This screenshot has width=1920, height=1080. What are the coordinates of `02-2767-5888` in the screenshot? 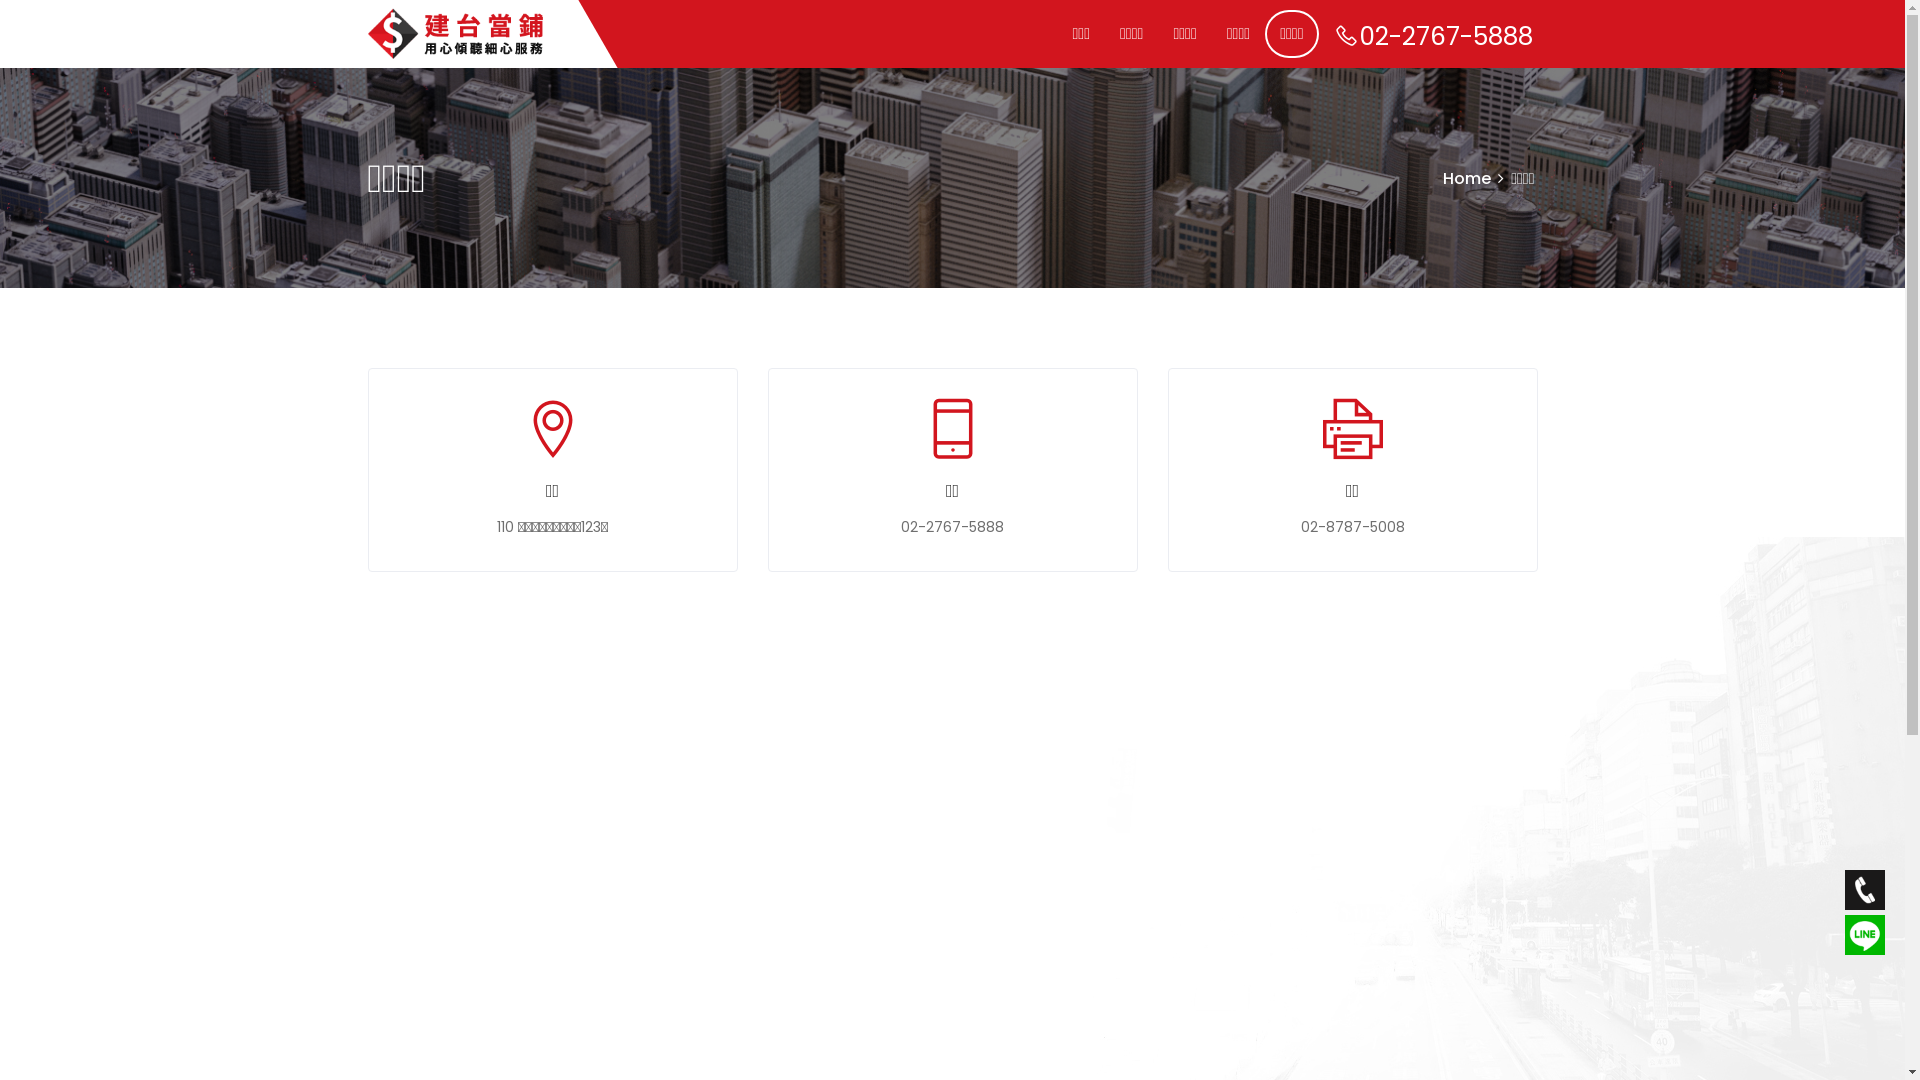 It's located at (1432, 36).